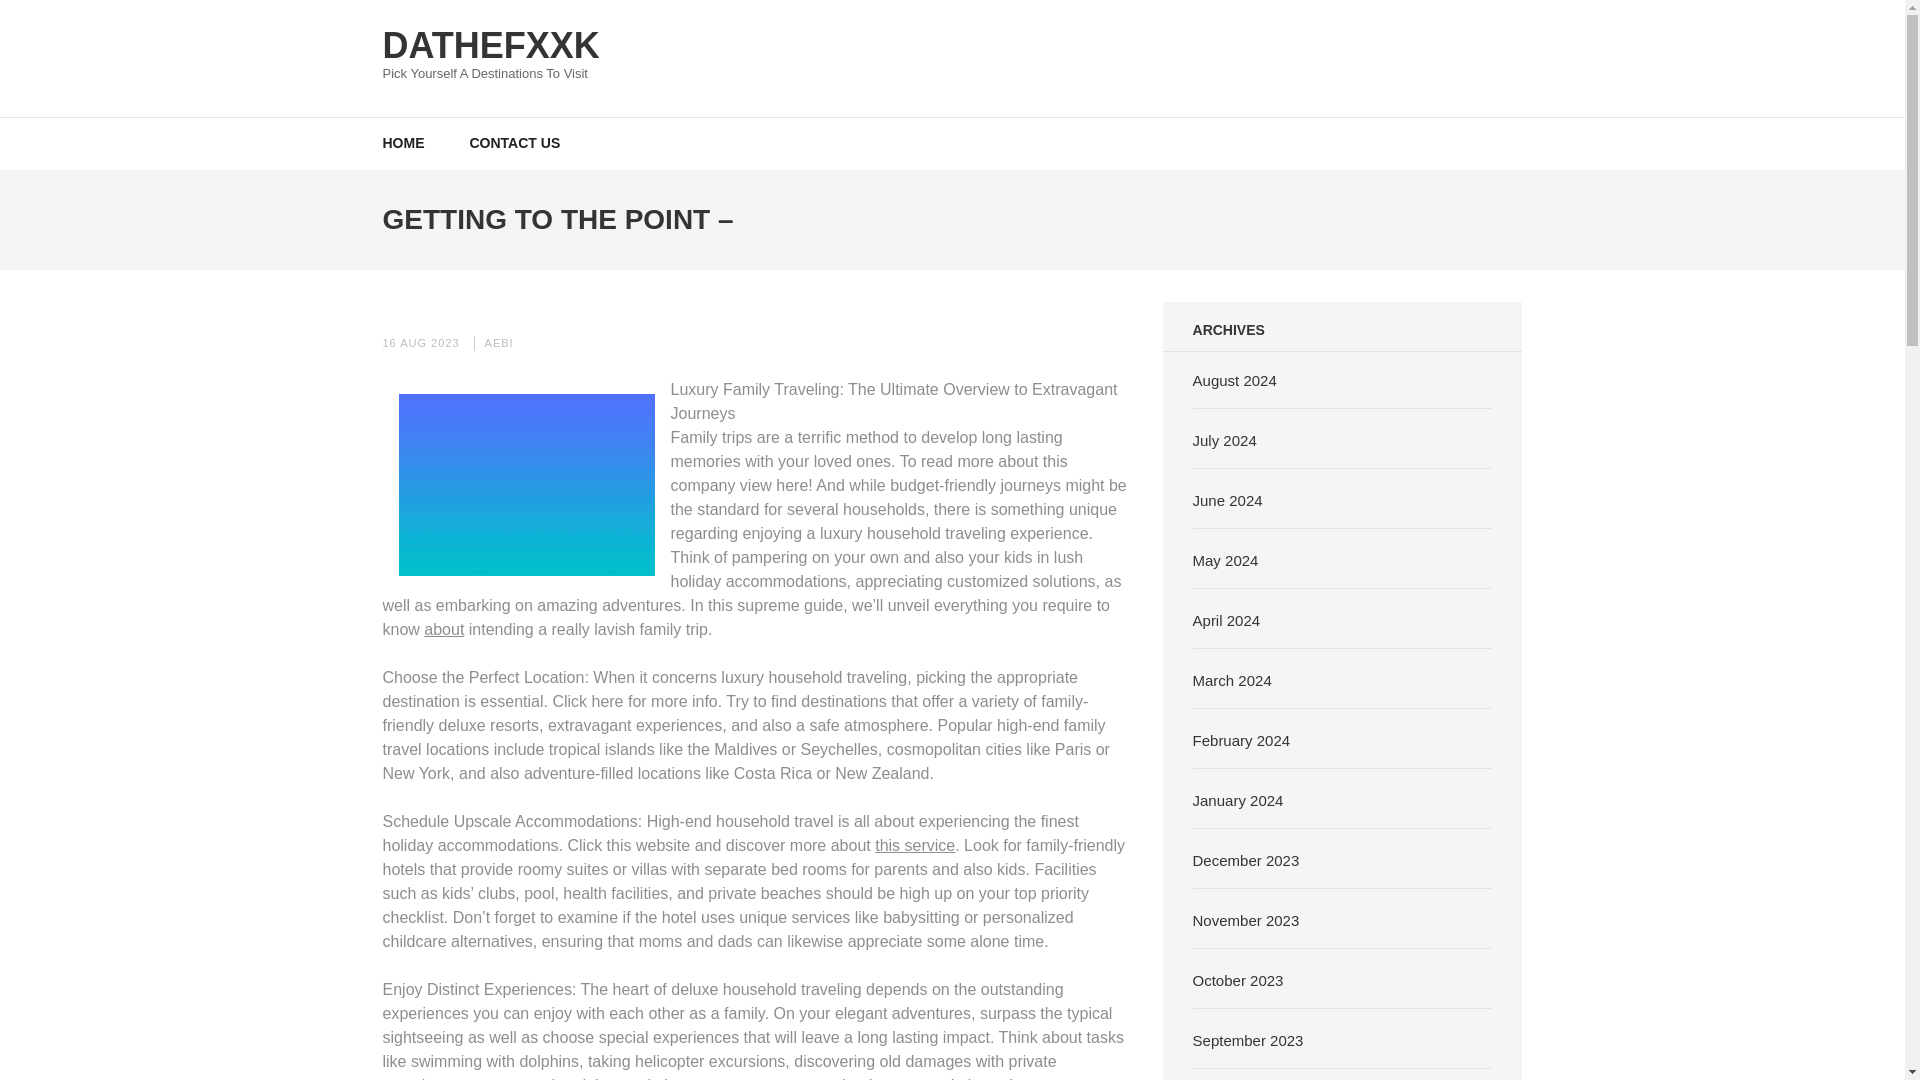 The height and width of the screenshot is (1080, 1920). Describe the element at coordinates (420, 341) in the screenshot. I see `16 AUG 2023` at that location.